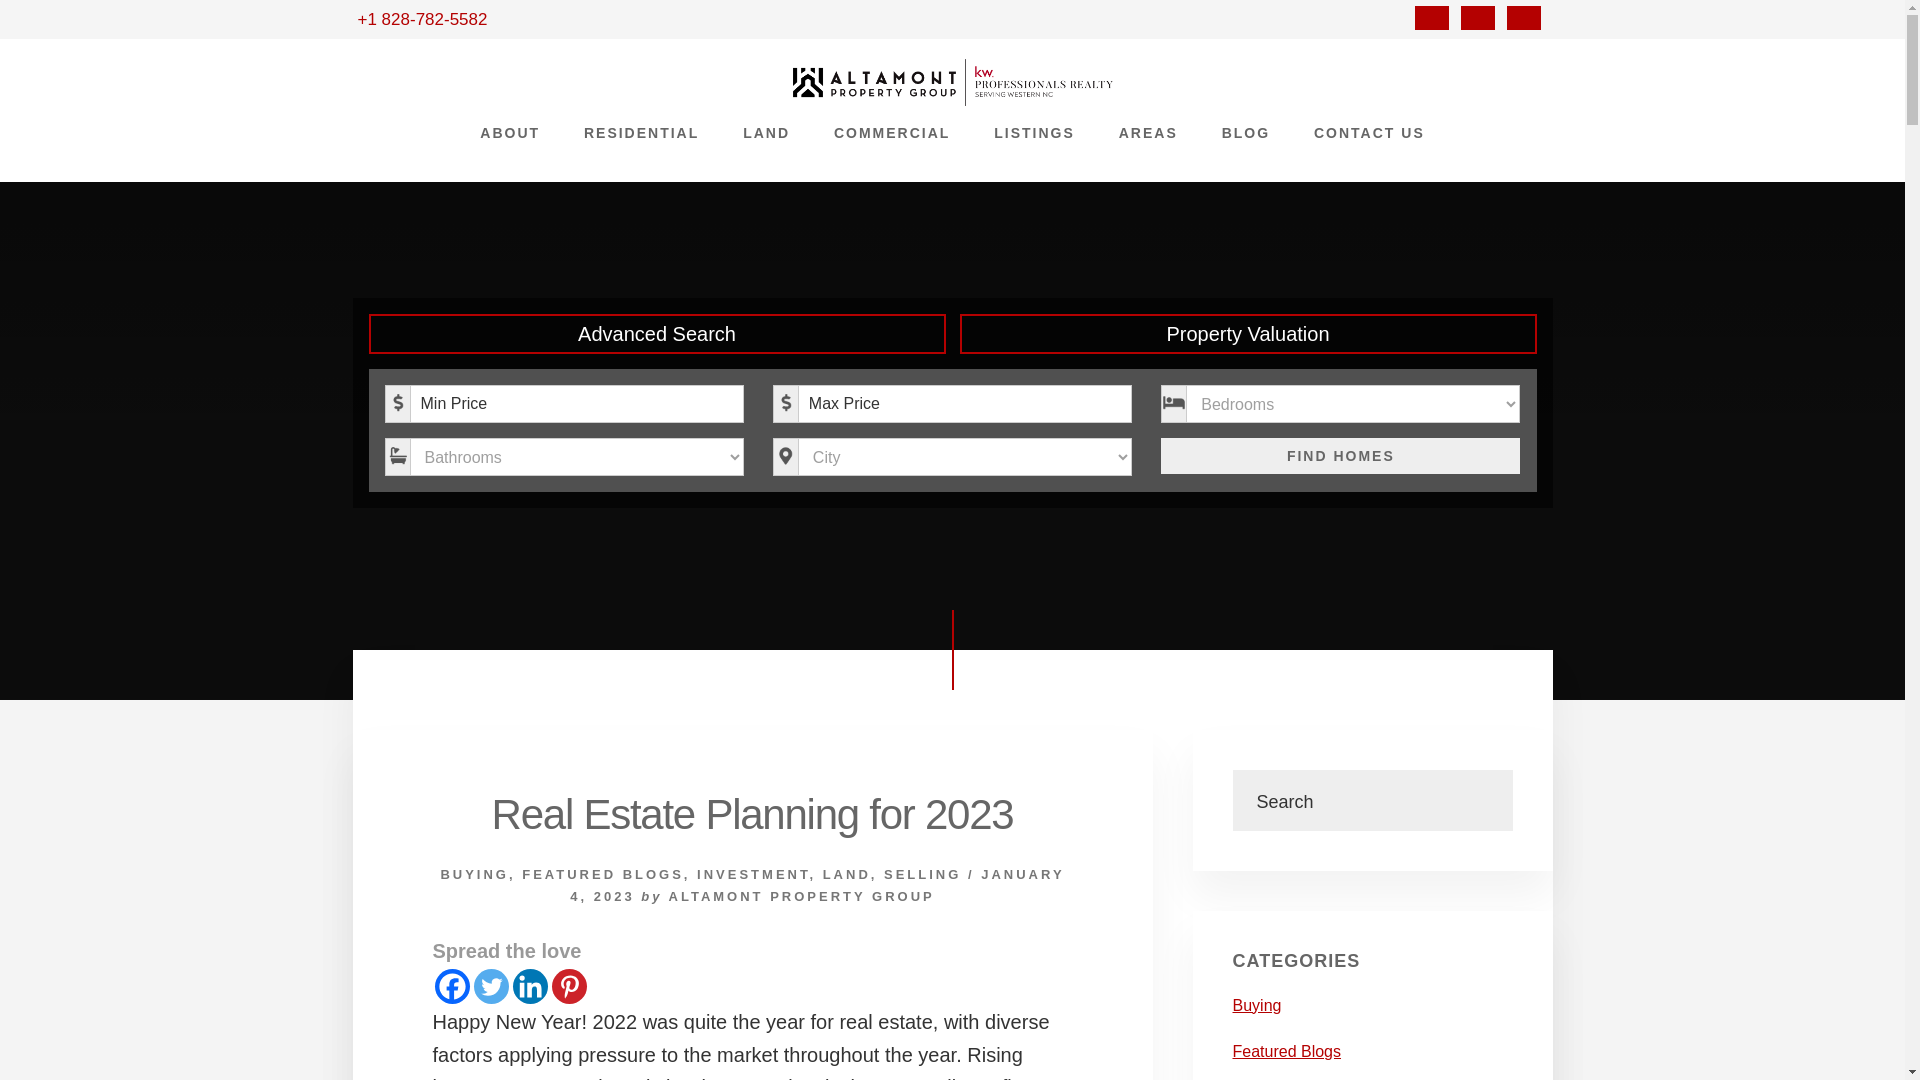 The height and width of the screenshot is (1080, 1920). I want to click on LISTINGS, so click(1034, 132).